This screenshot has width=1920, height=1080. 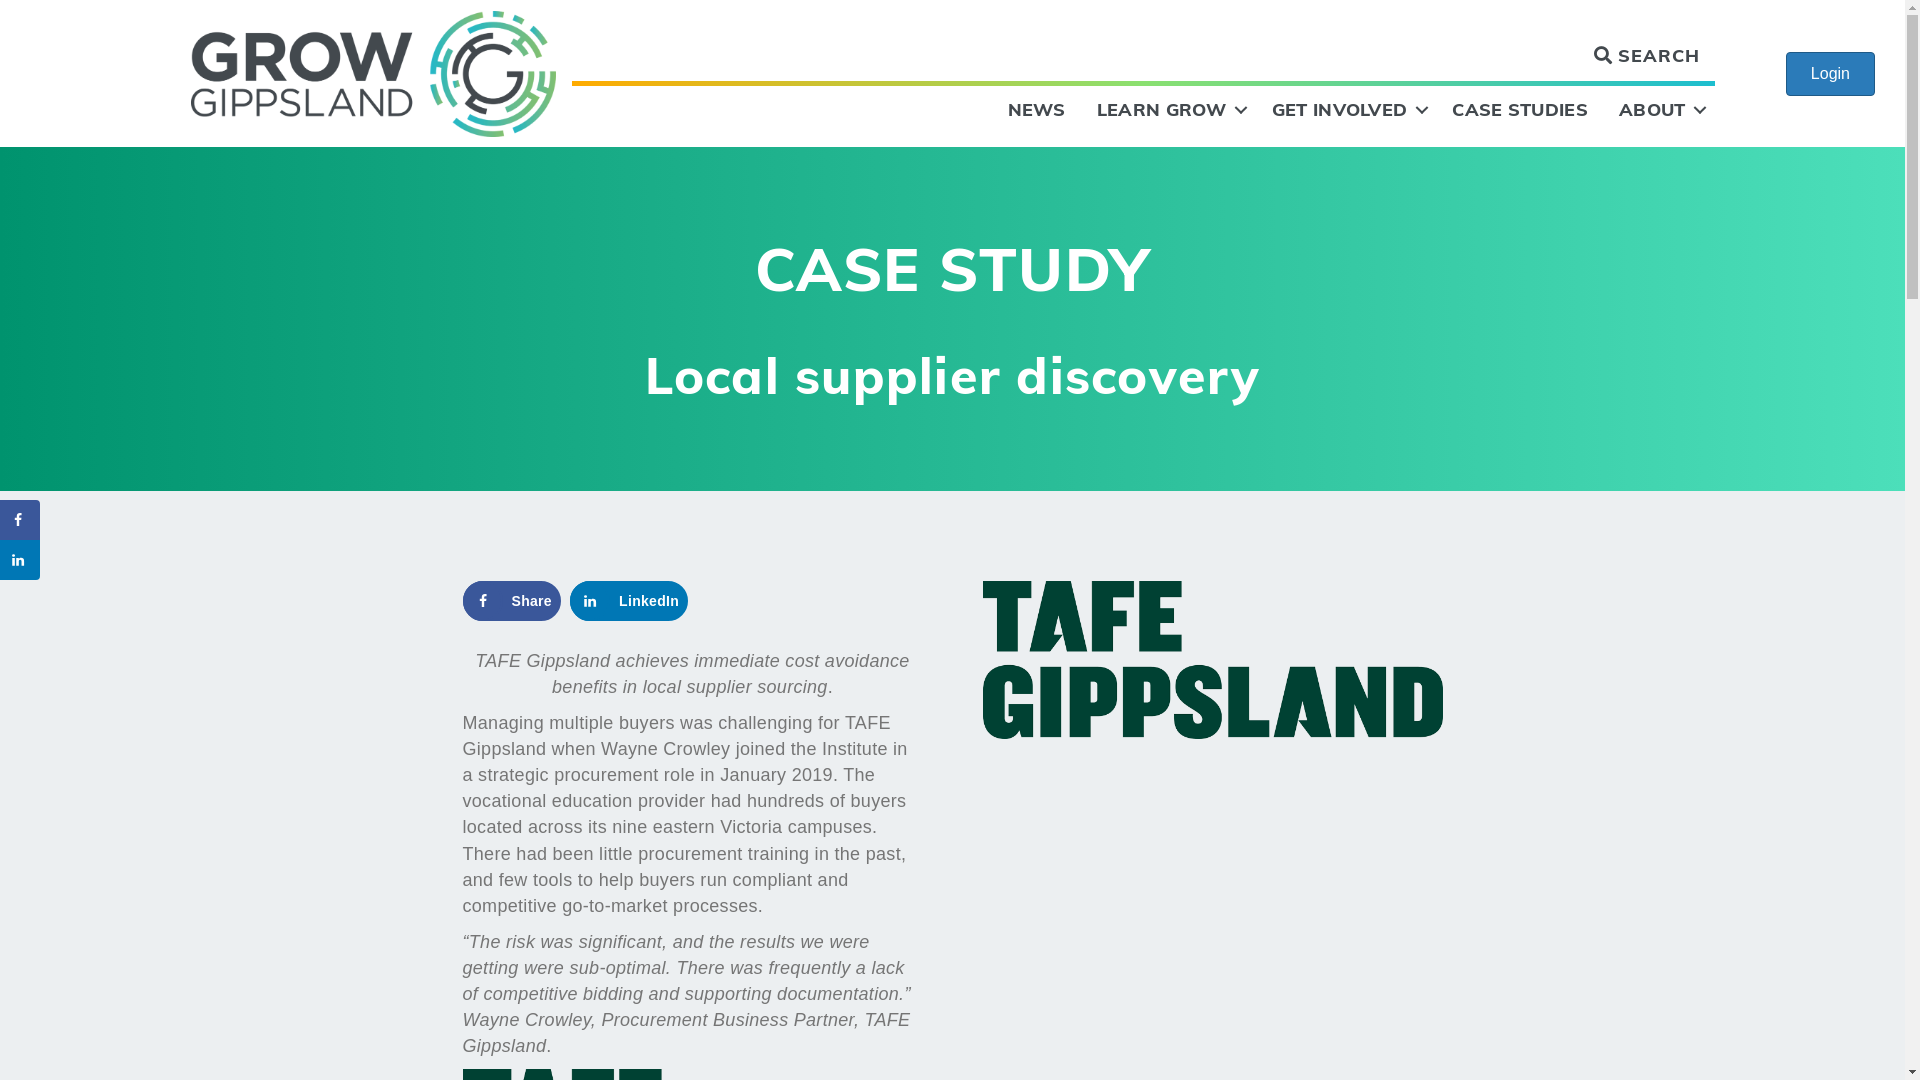 What do you see at coordinates (20, 520) in the screenshot?
I see `Share on Facebook` at bounding box center [20, 520].